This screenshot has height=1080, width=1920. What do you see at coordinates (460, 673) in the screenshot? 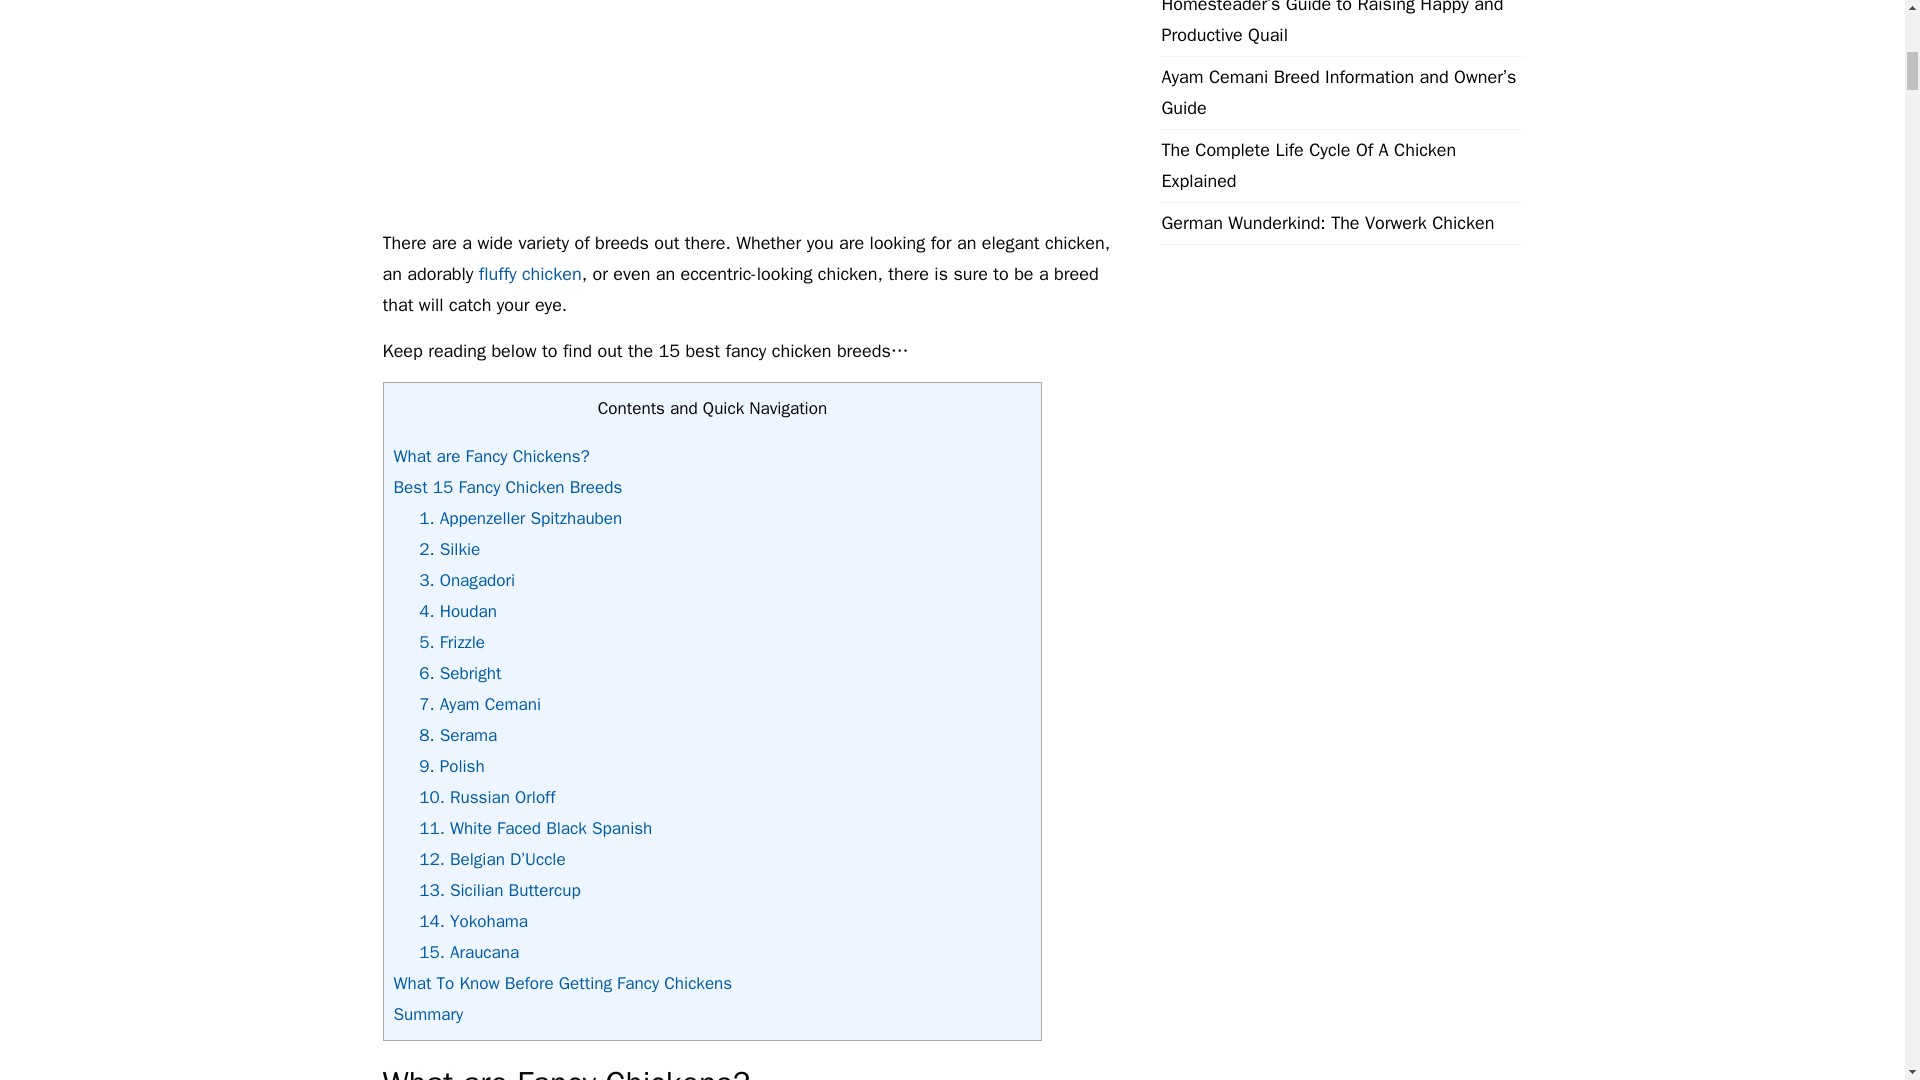
I see `6. Sebright` at bounding box center [460, 673].